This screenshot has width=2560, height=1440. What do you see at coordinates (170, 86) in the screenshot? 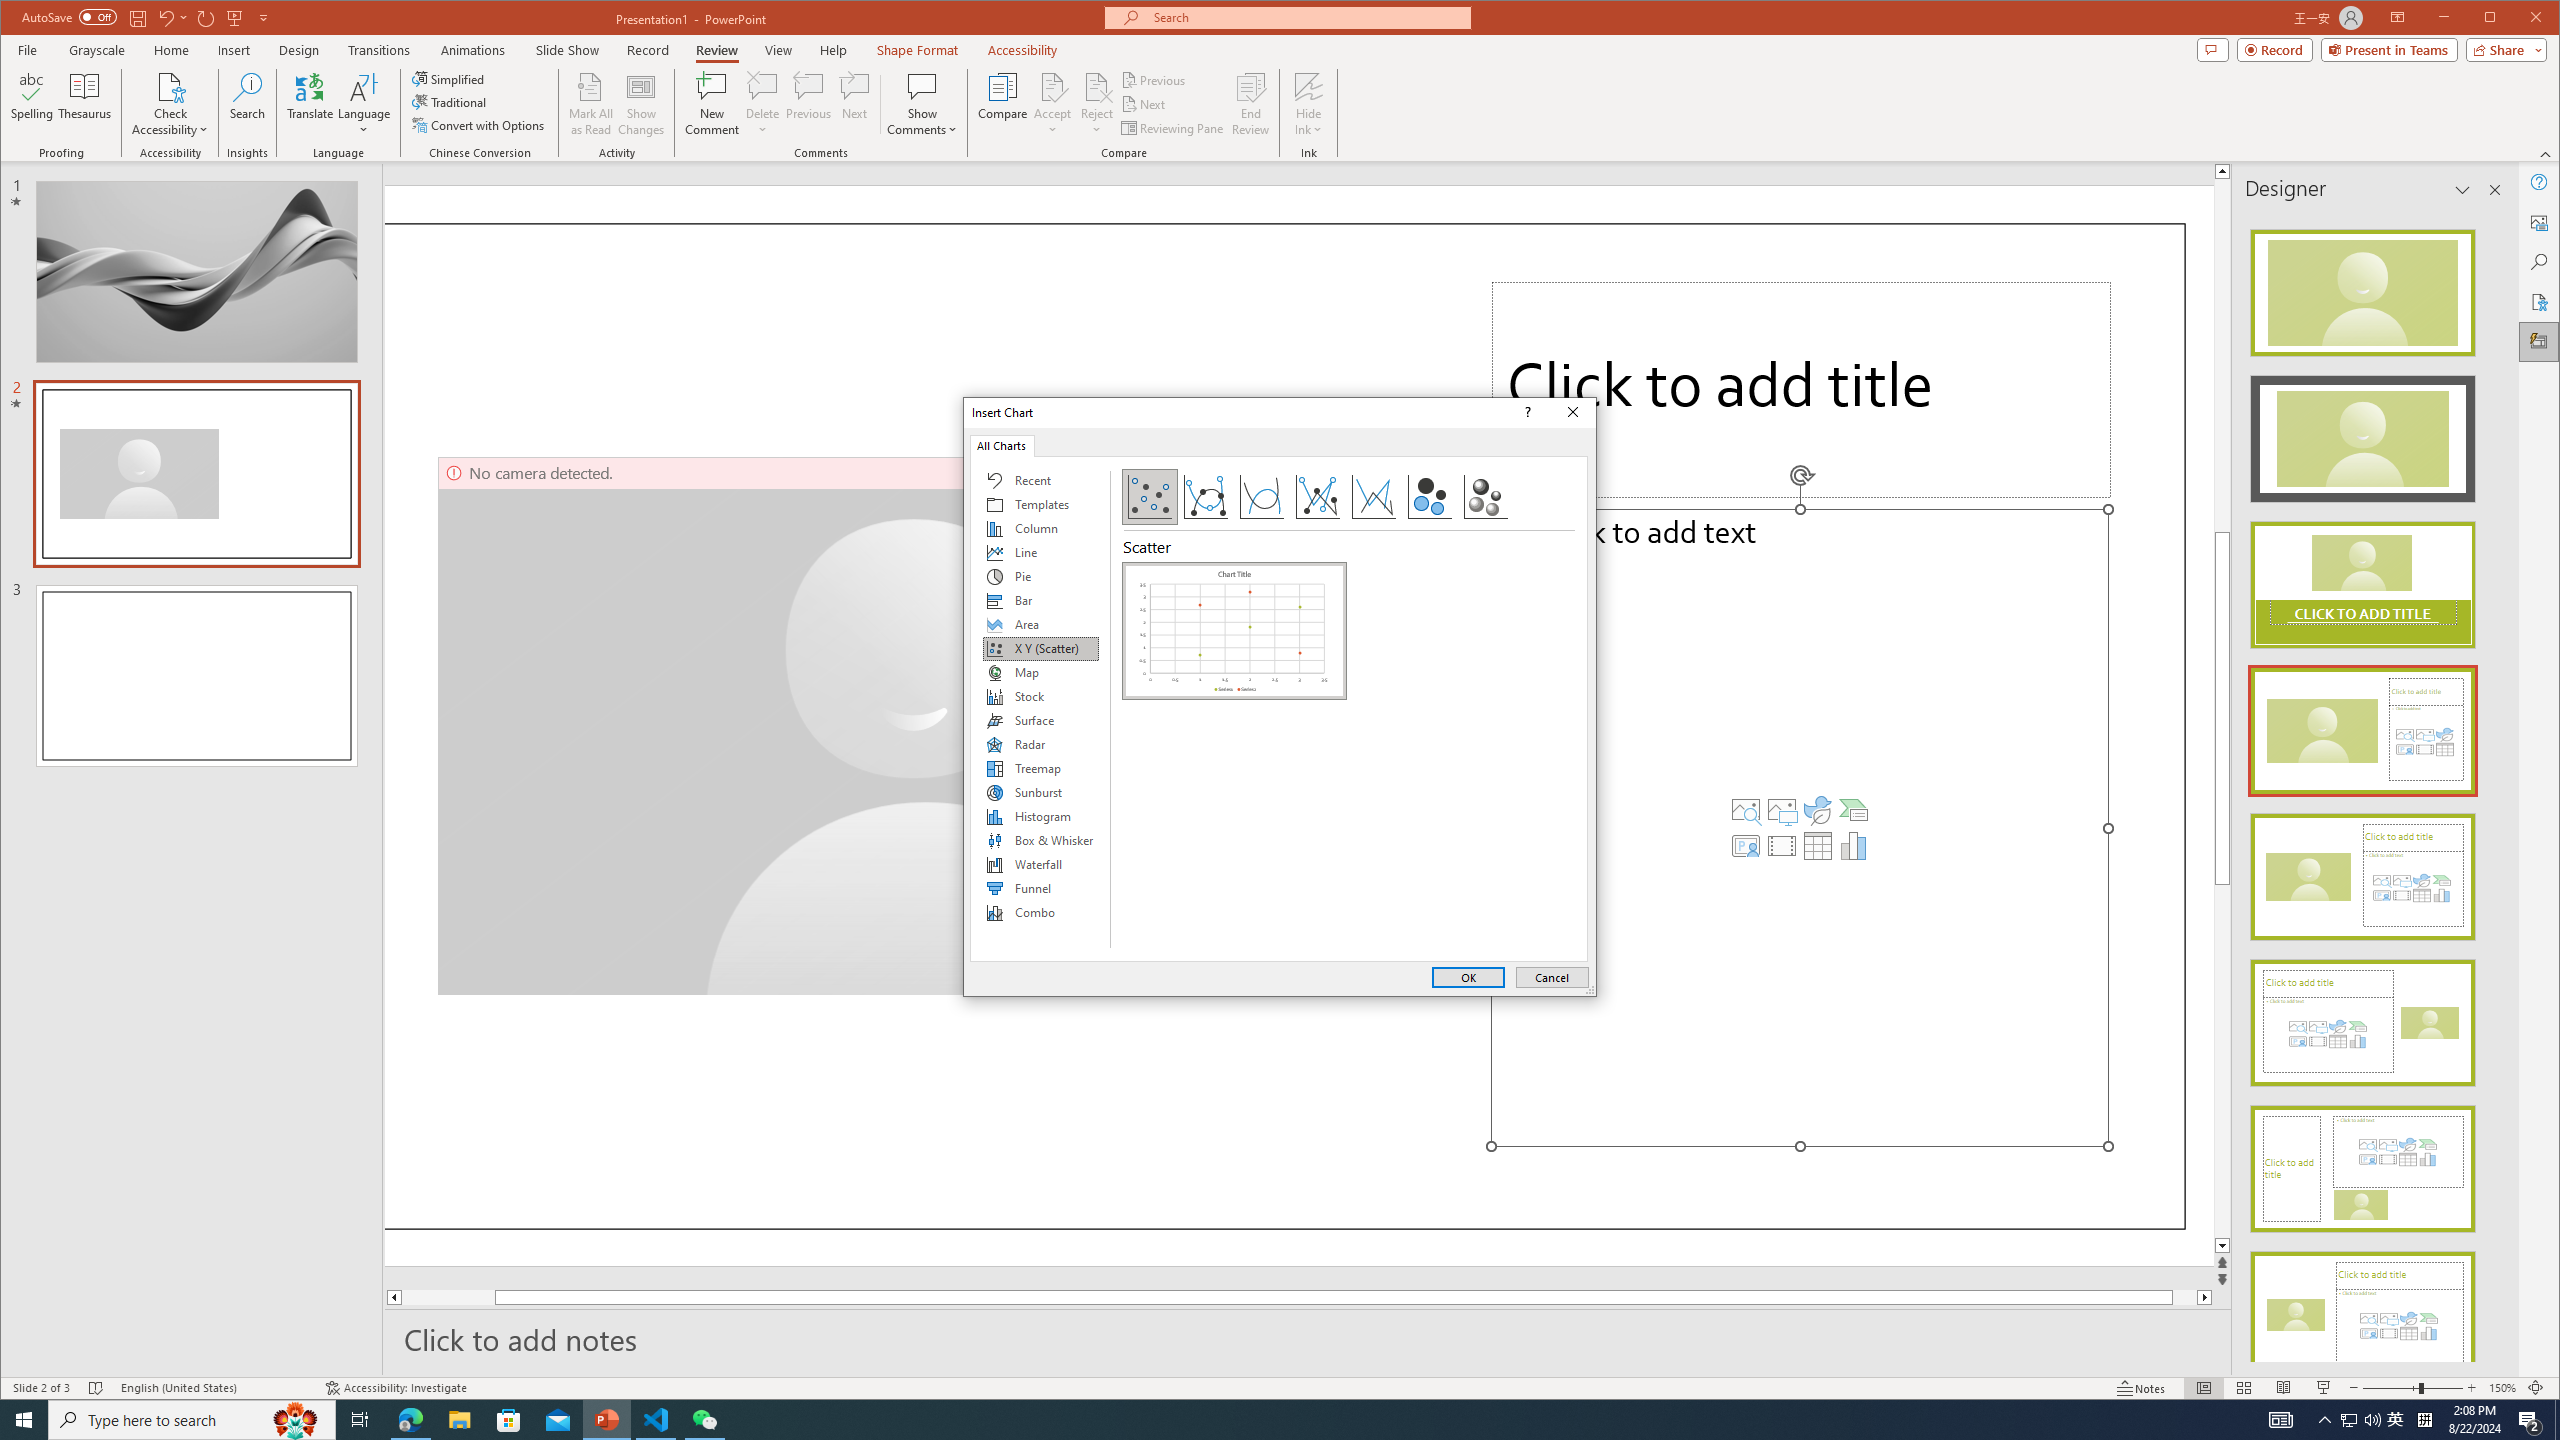
I see `Check Accessibility` at bounding box center [170, 86].